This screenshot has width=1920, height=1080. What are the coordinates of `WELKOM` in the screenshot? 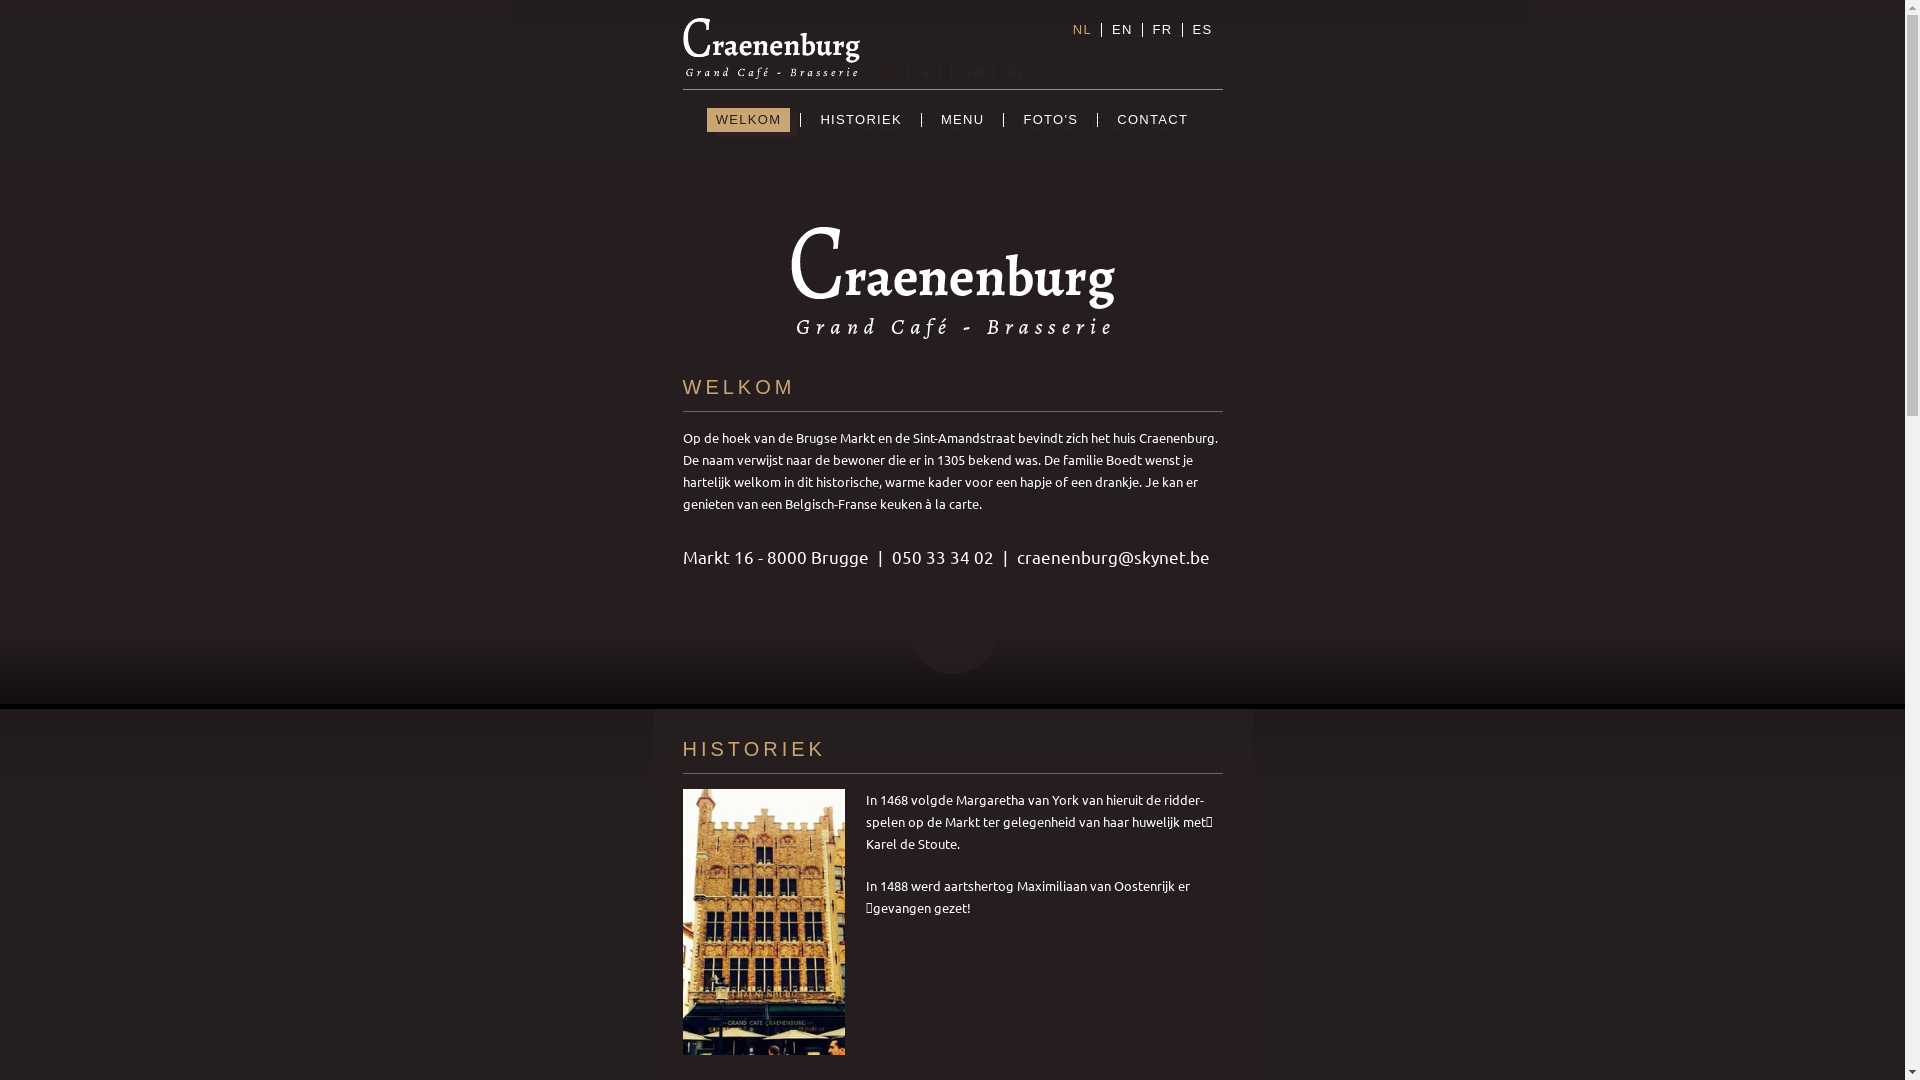 It's located at (756, 125).